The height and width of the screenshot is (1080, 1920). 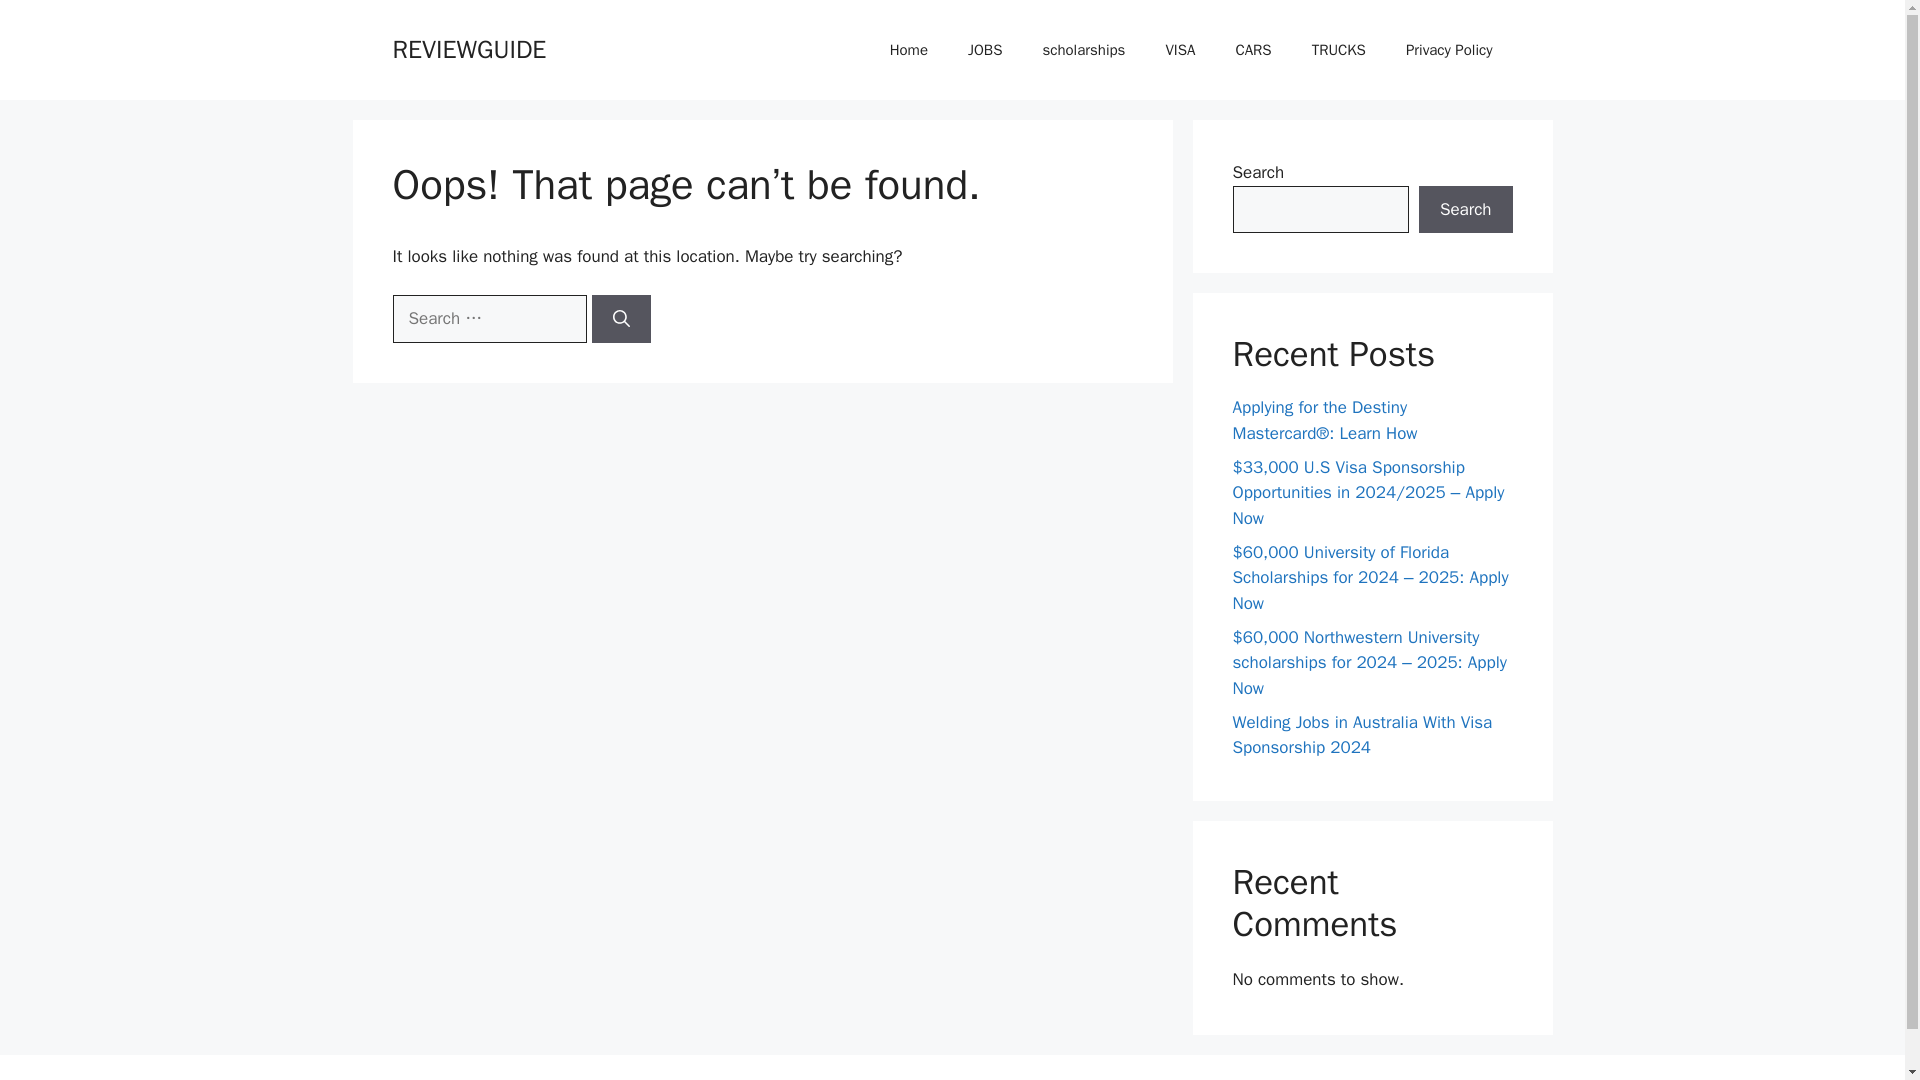 What do you see at coordinates (1180, 50) in the screenshot?
I see `VISA` at bounding box center [1180, 50].